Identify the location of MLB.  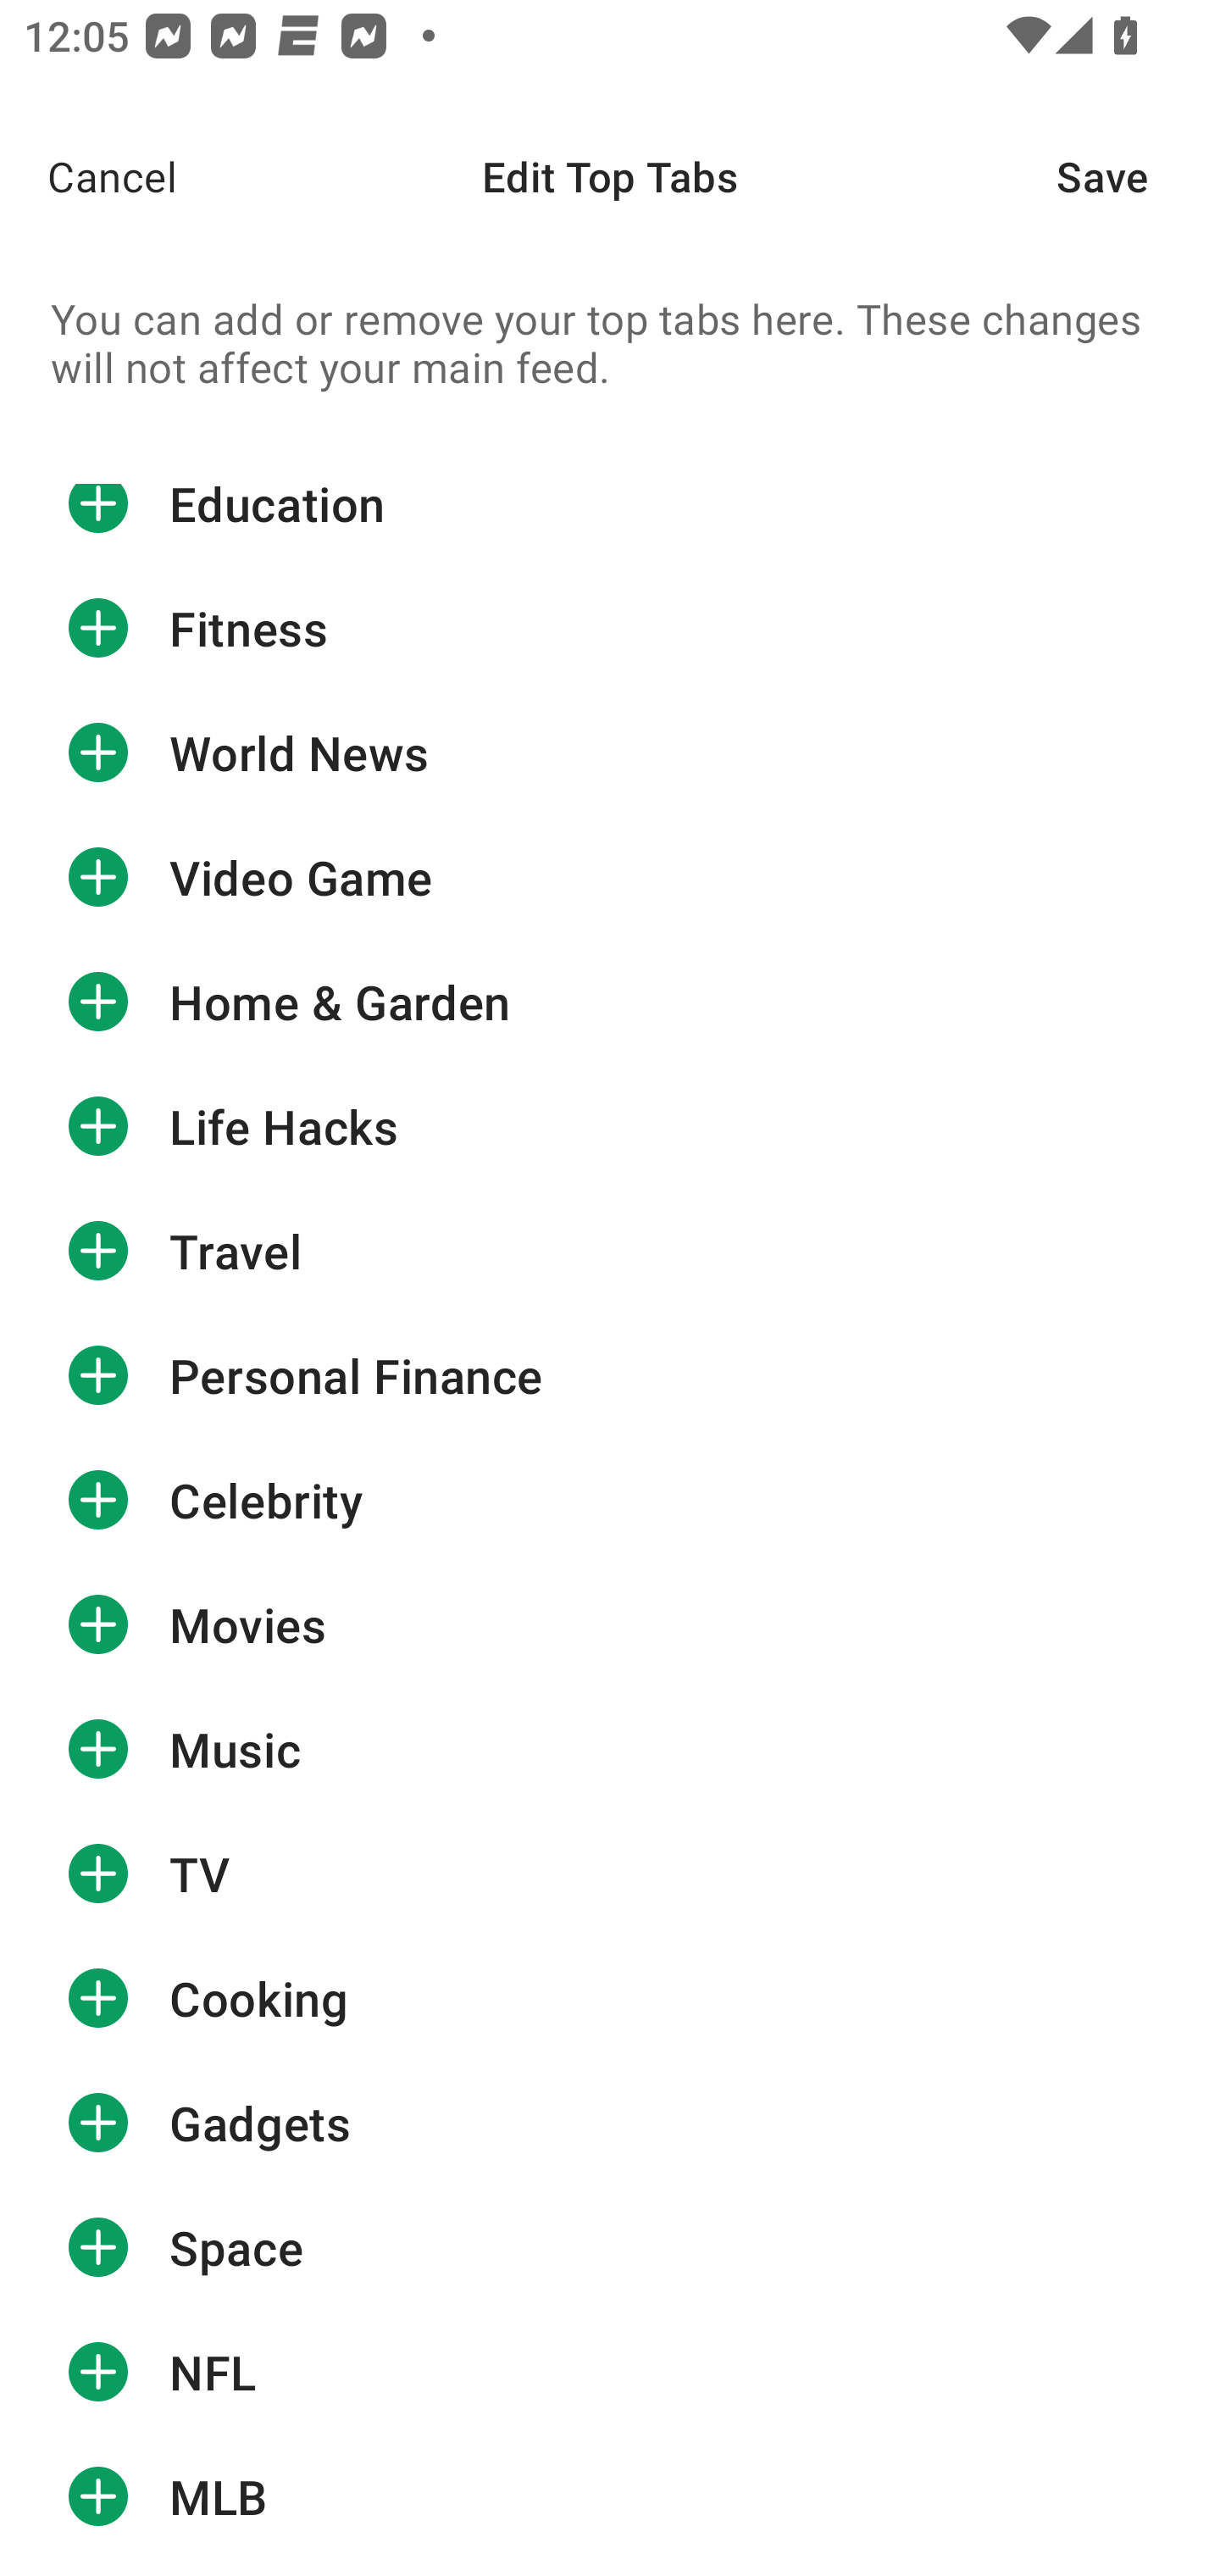
(610, 2495).